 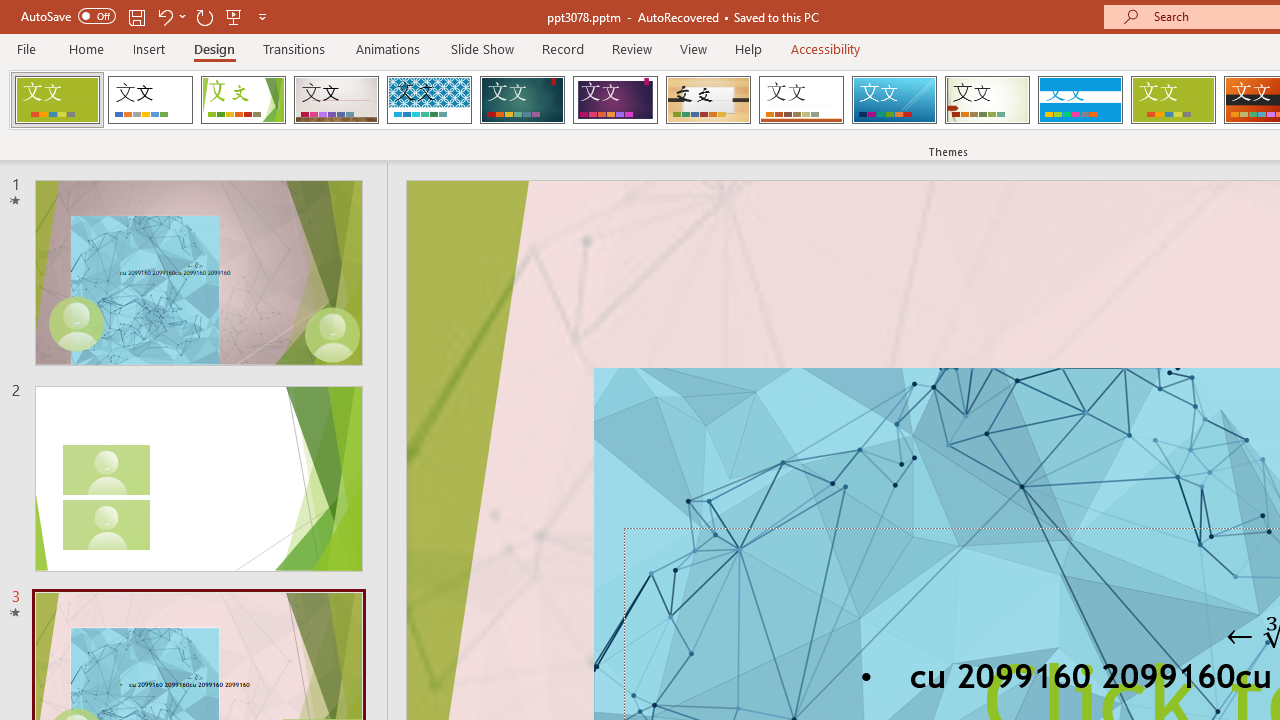 What do you see at coordinates (150, 100) in the screenshot?
I see `Office Theme` at bounding box center [150, 100].